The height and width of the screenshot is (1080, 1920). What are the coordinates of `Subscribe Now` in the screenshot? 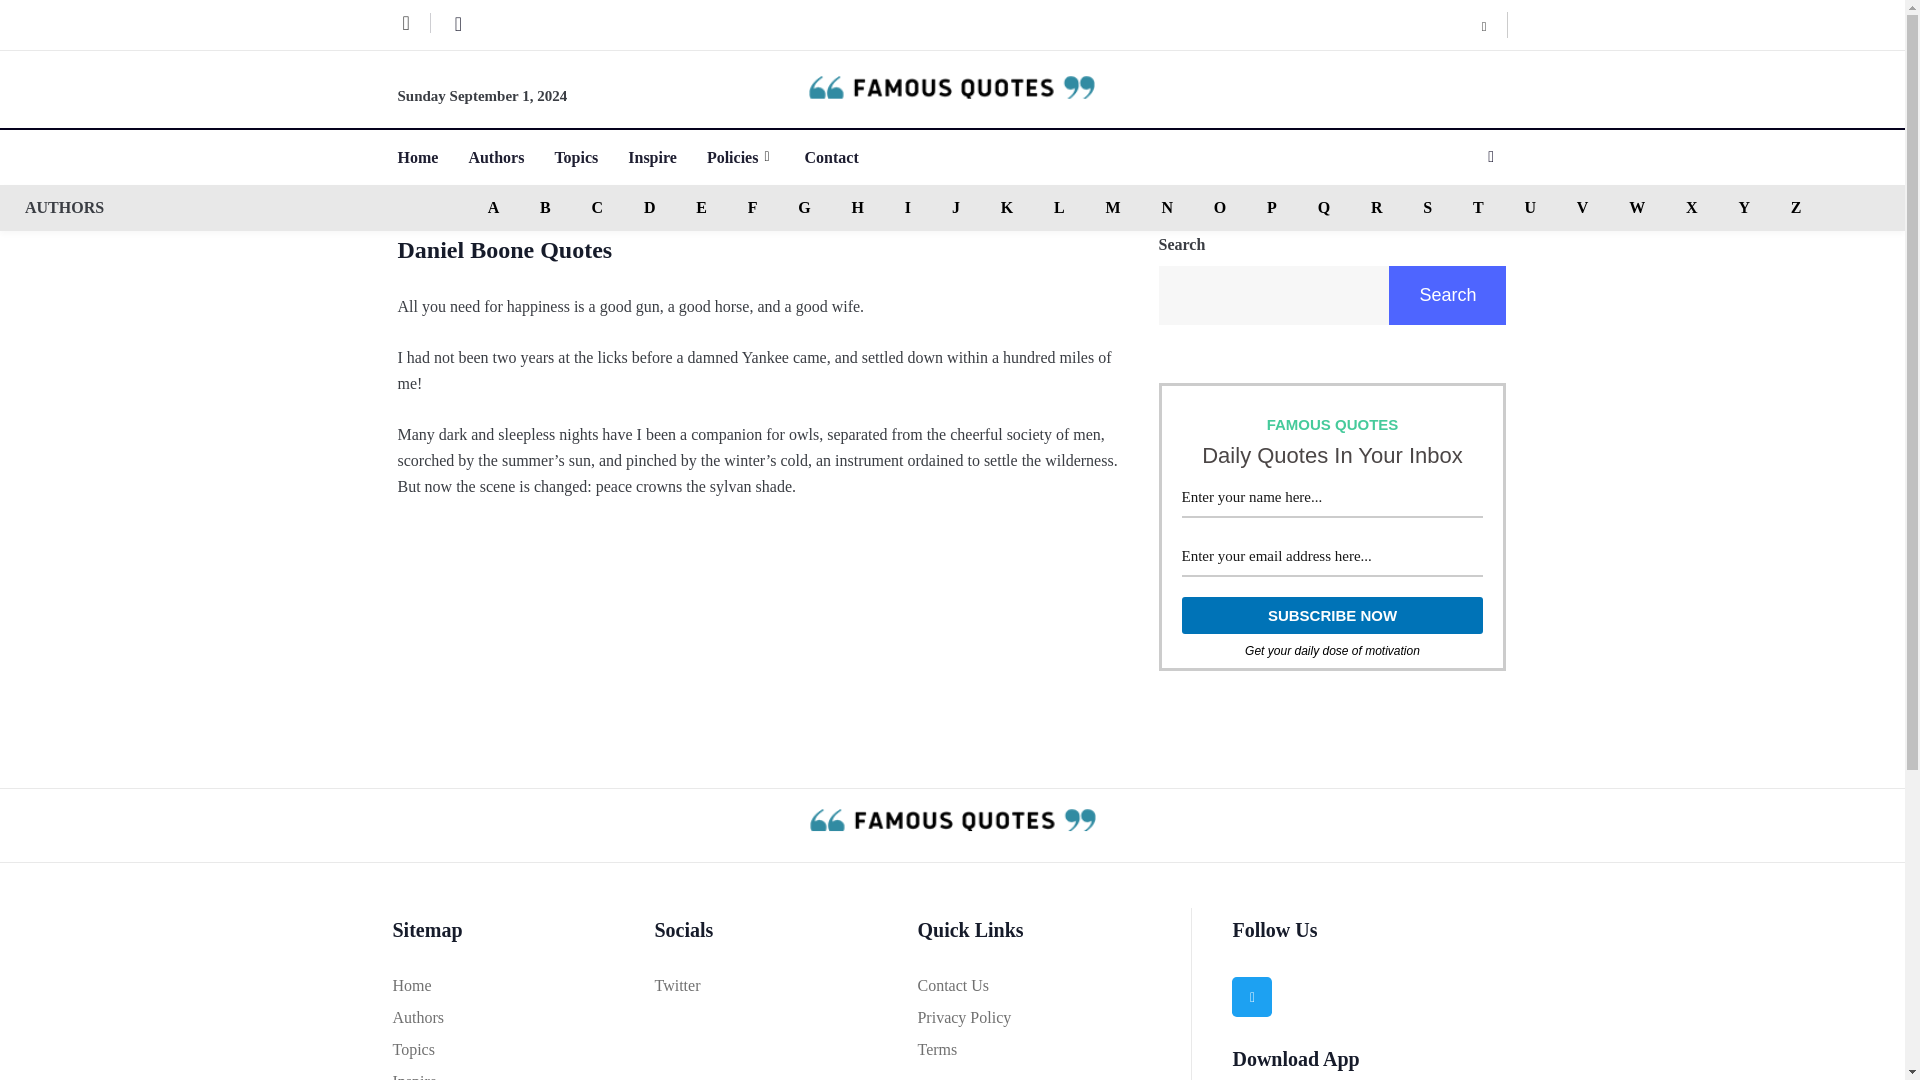 It's located at (1333, 615).